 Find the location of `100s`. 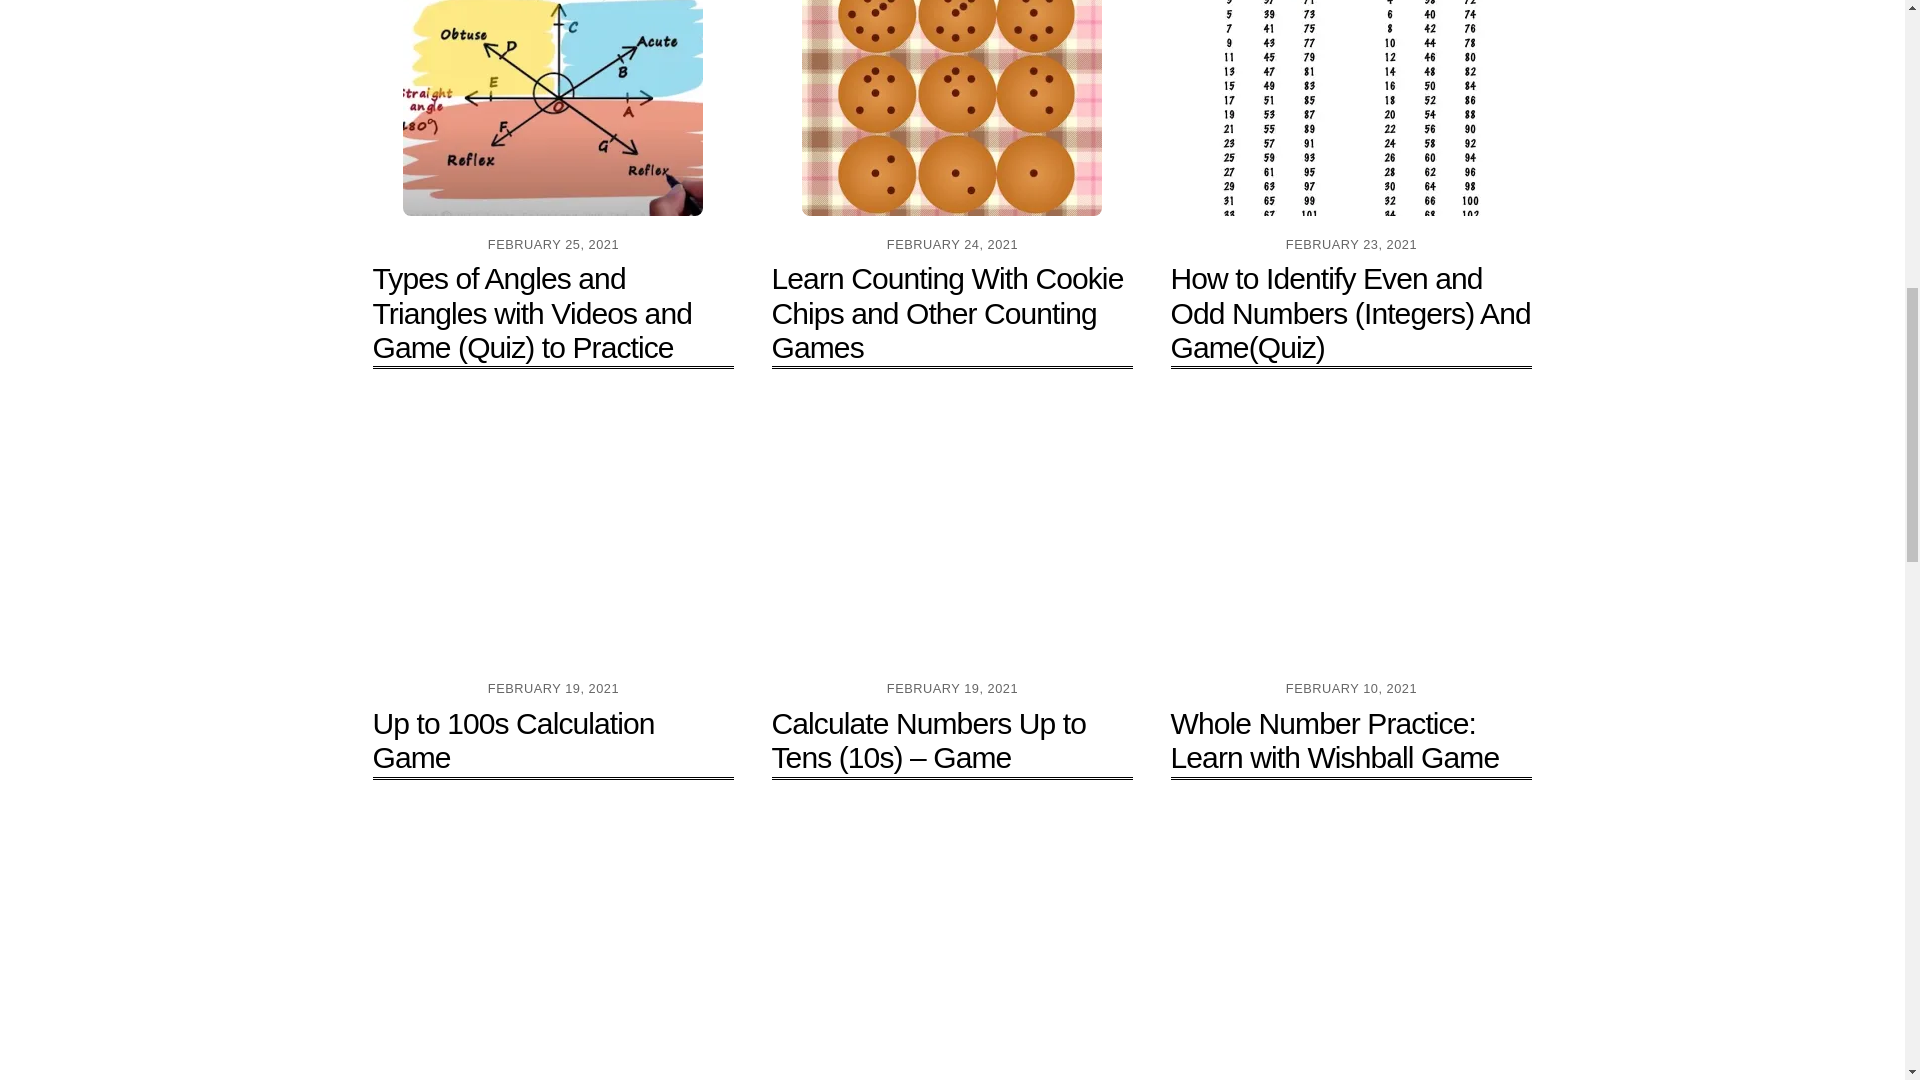

100s is located at coordinates (552, 534).